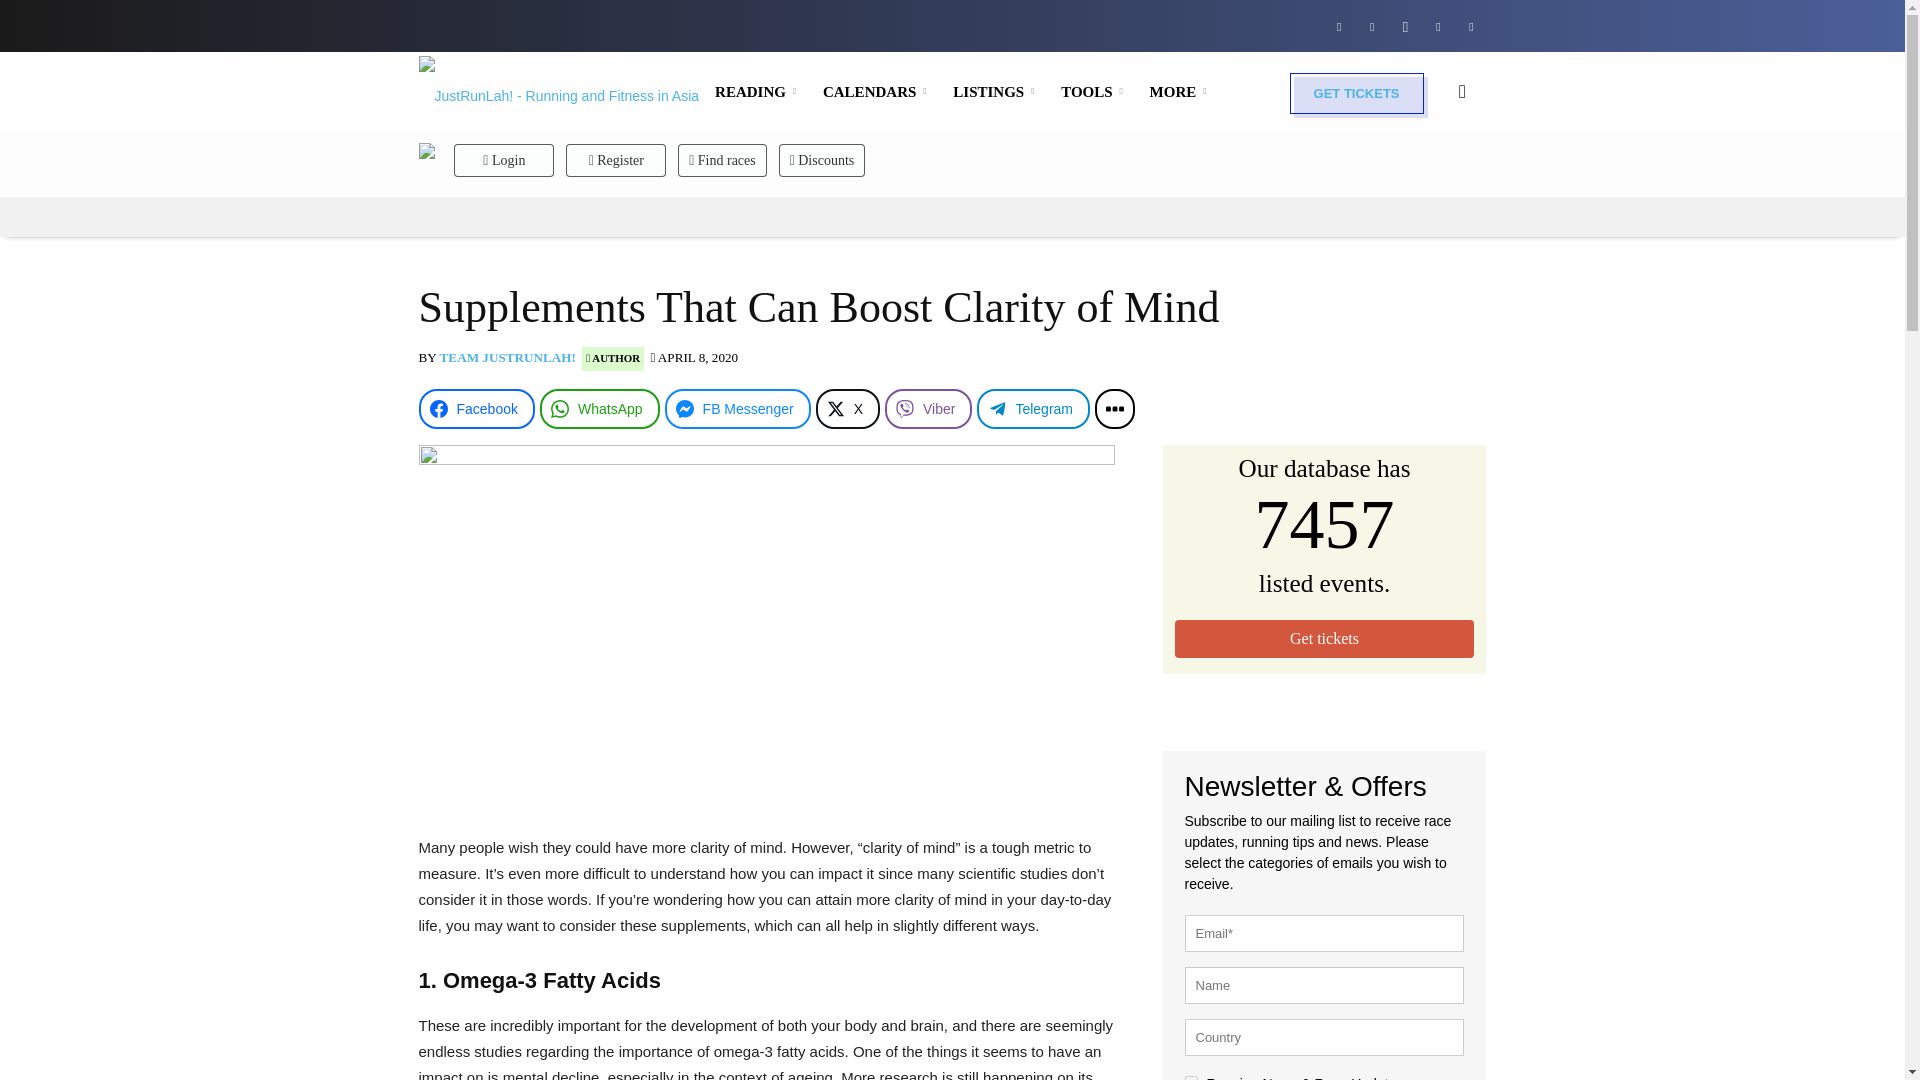  I want to click on Youtube, so click(1470, 25).